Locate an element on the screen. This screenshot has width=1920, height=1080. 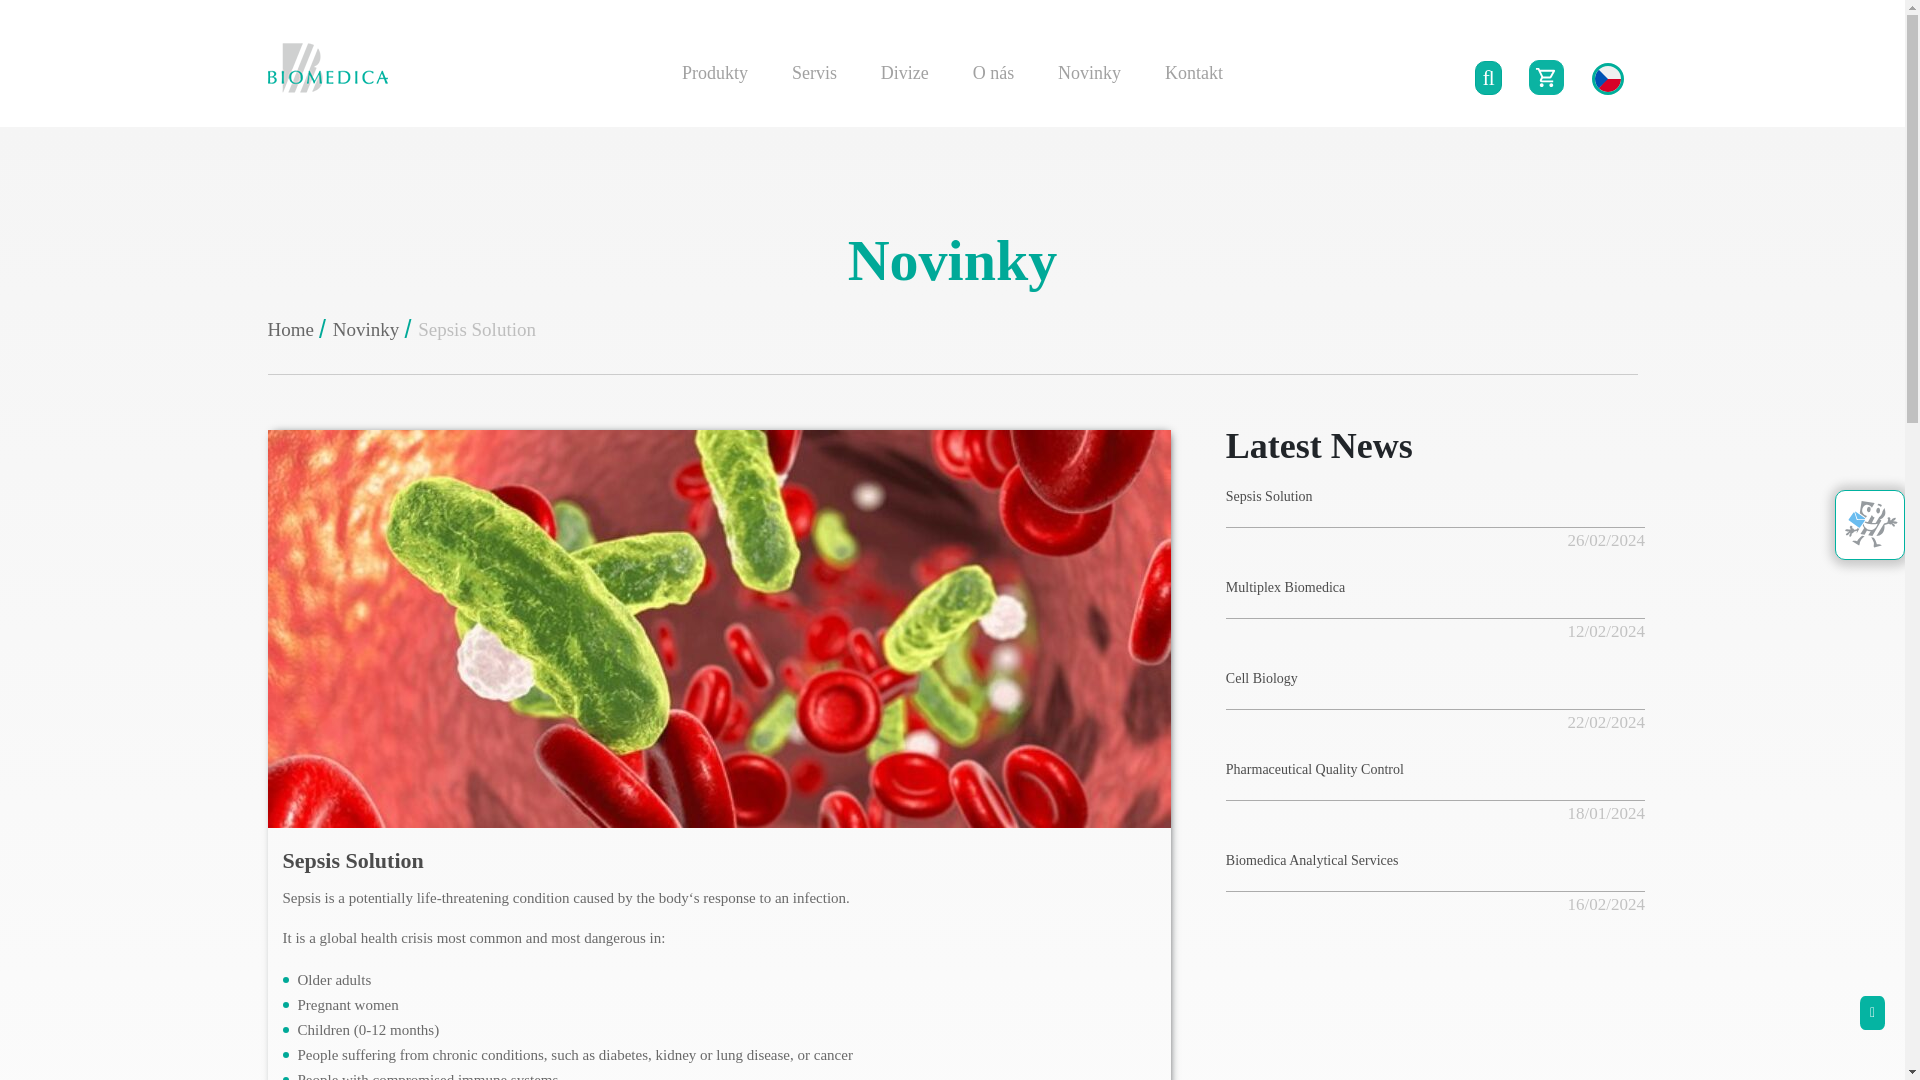
Produkty is located at coordinates (714, 72).